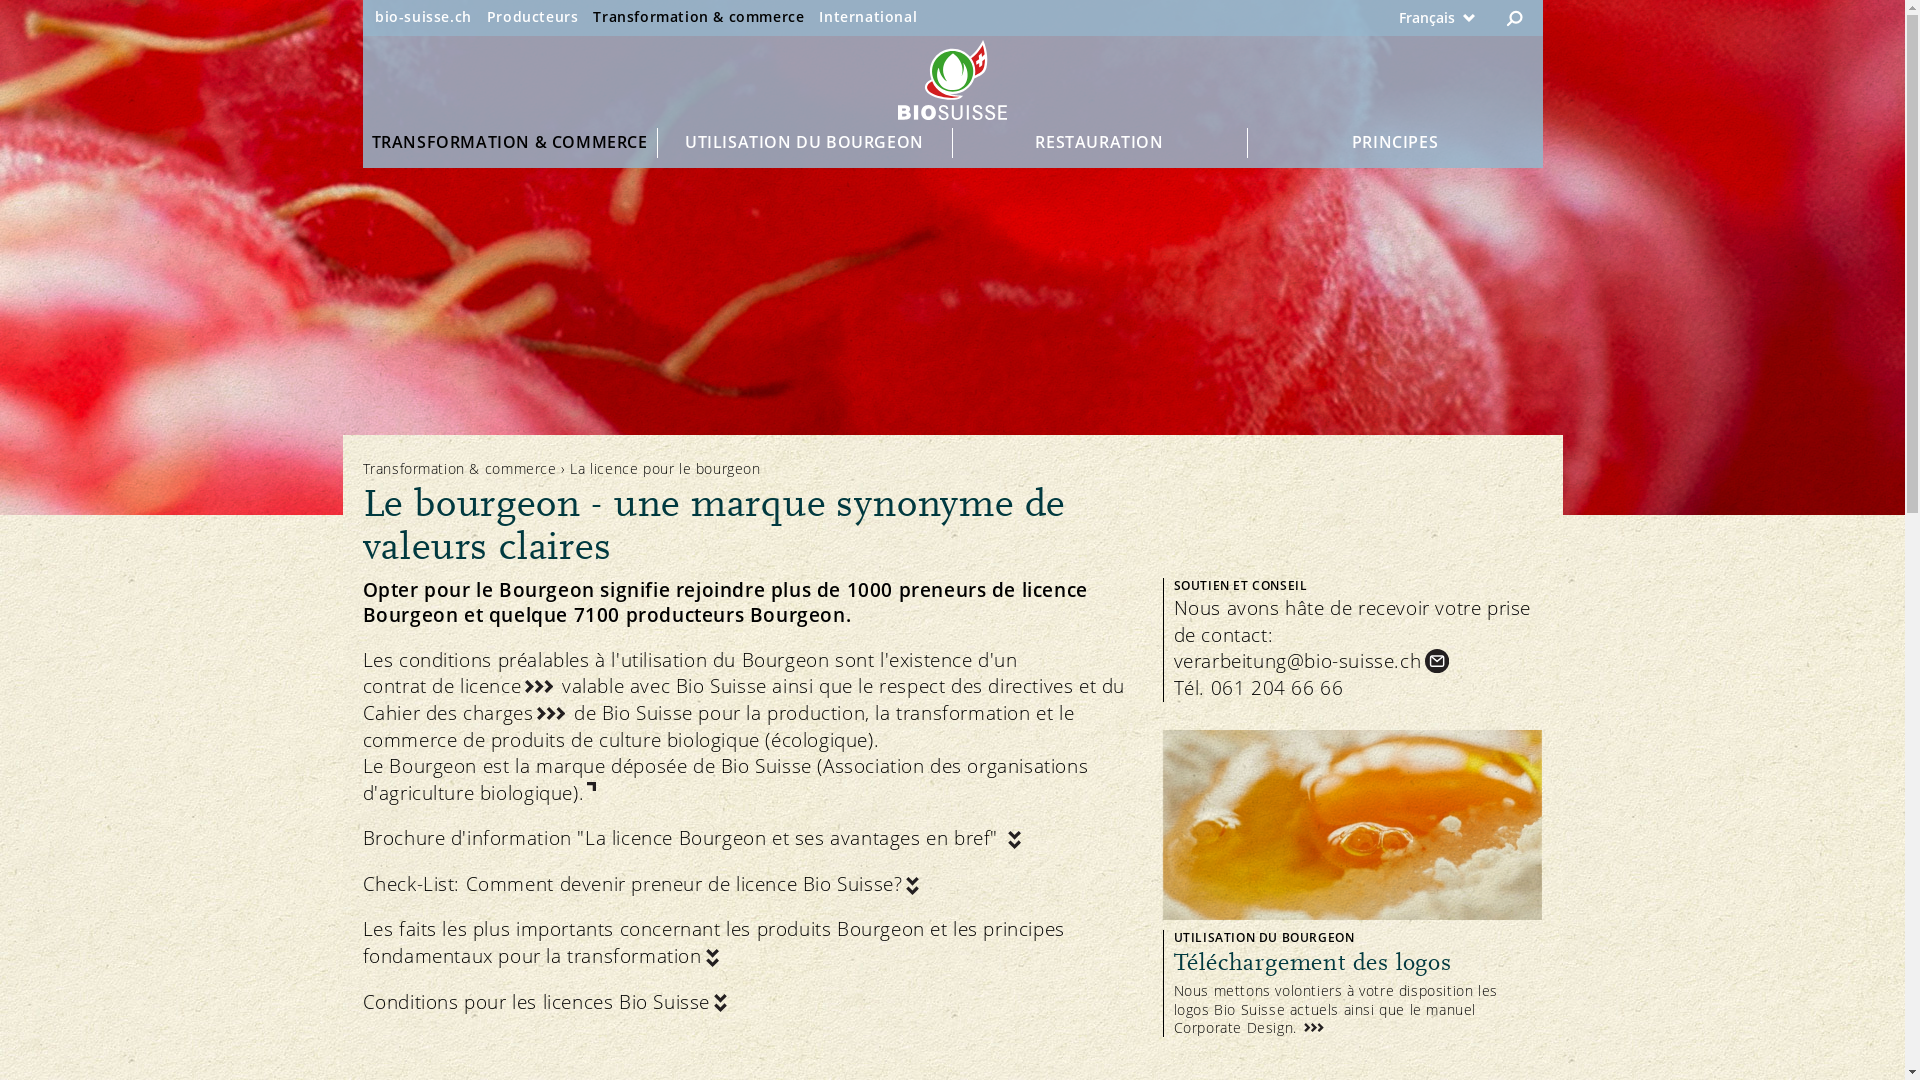 This screenshot has width=1920, height=1080. I want to click on Producteurs, so click(533, 16).